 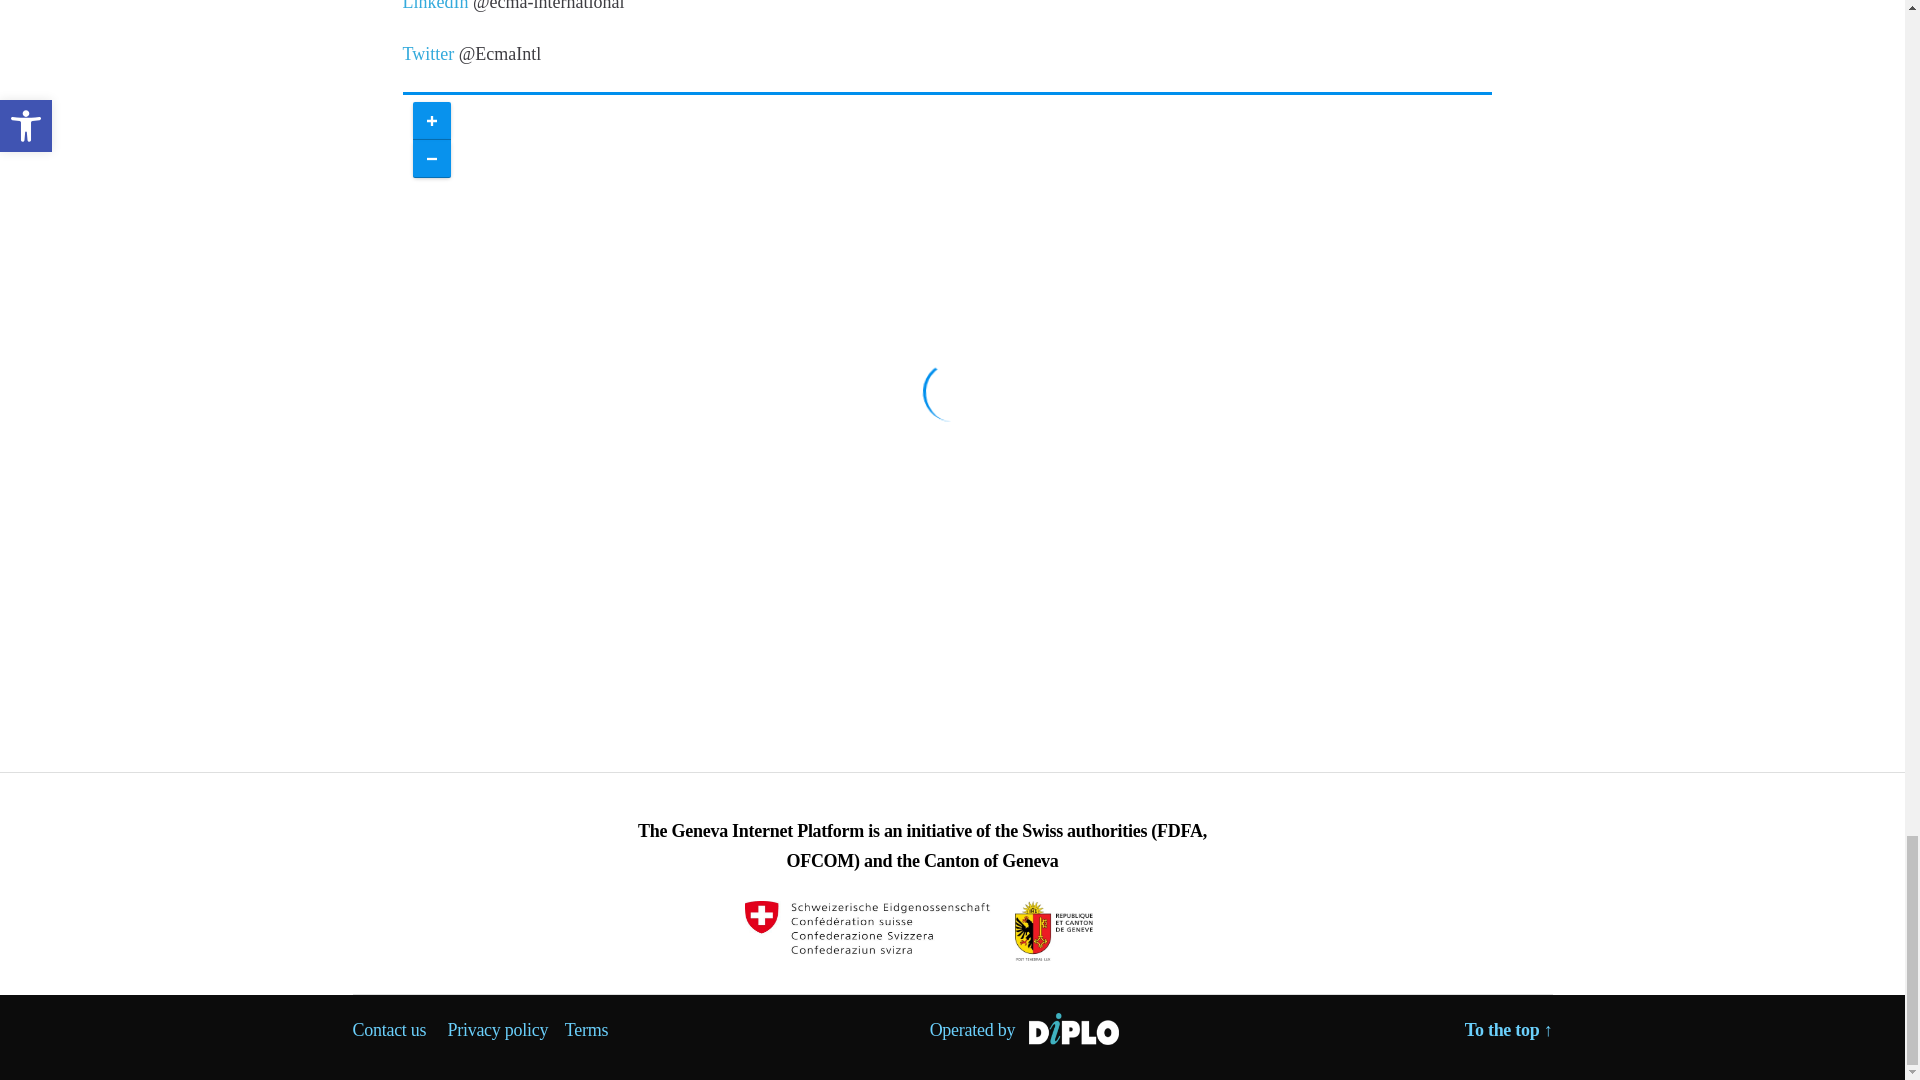 What do you see at coordinates (430, 159) in the screenshot?
I see `Zoom out` at bounding box center [430, 159].